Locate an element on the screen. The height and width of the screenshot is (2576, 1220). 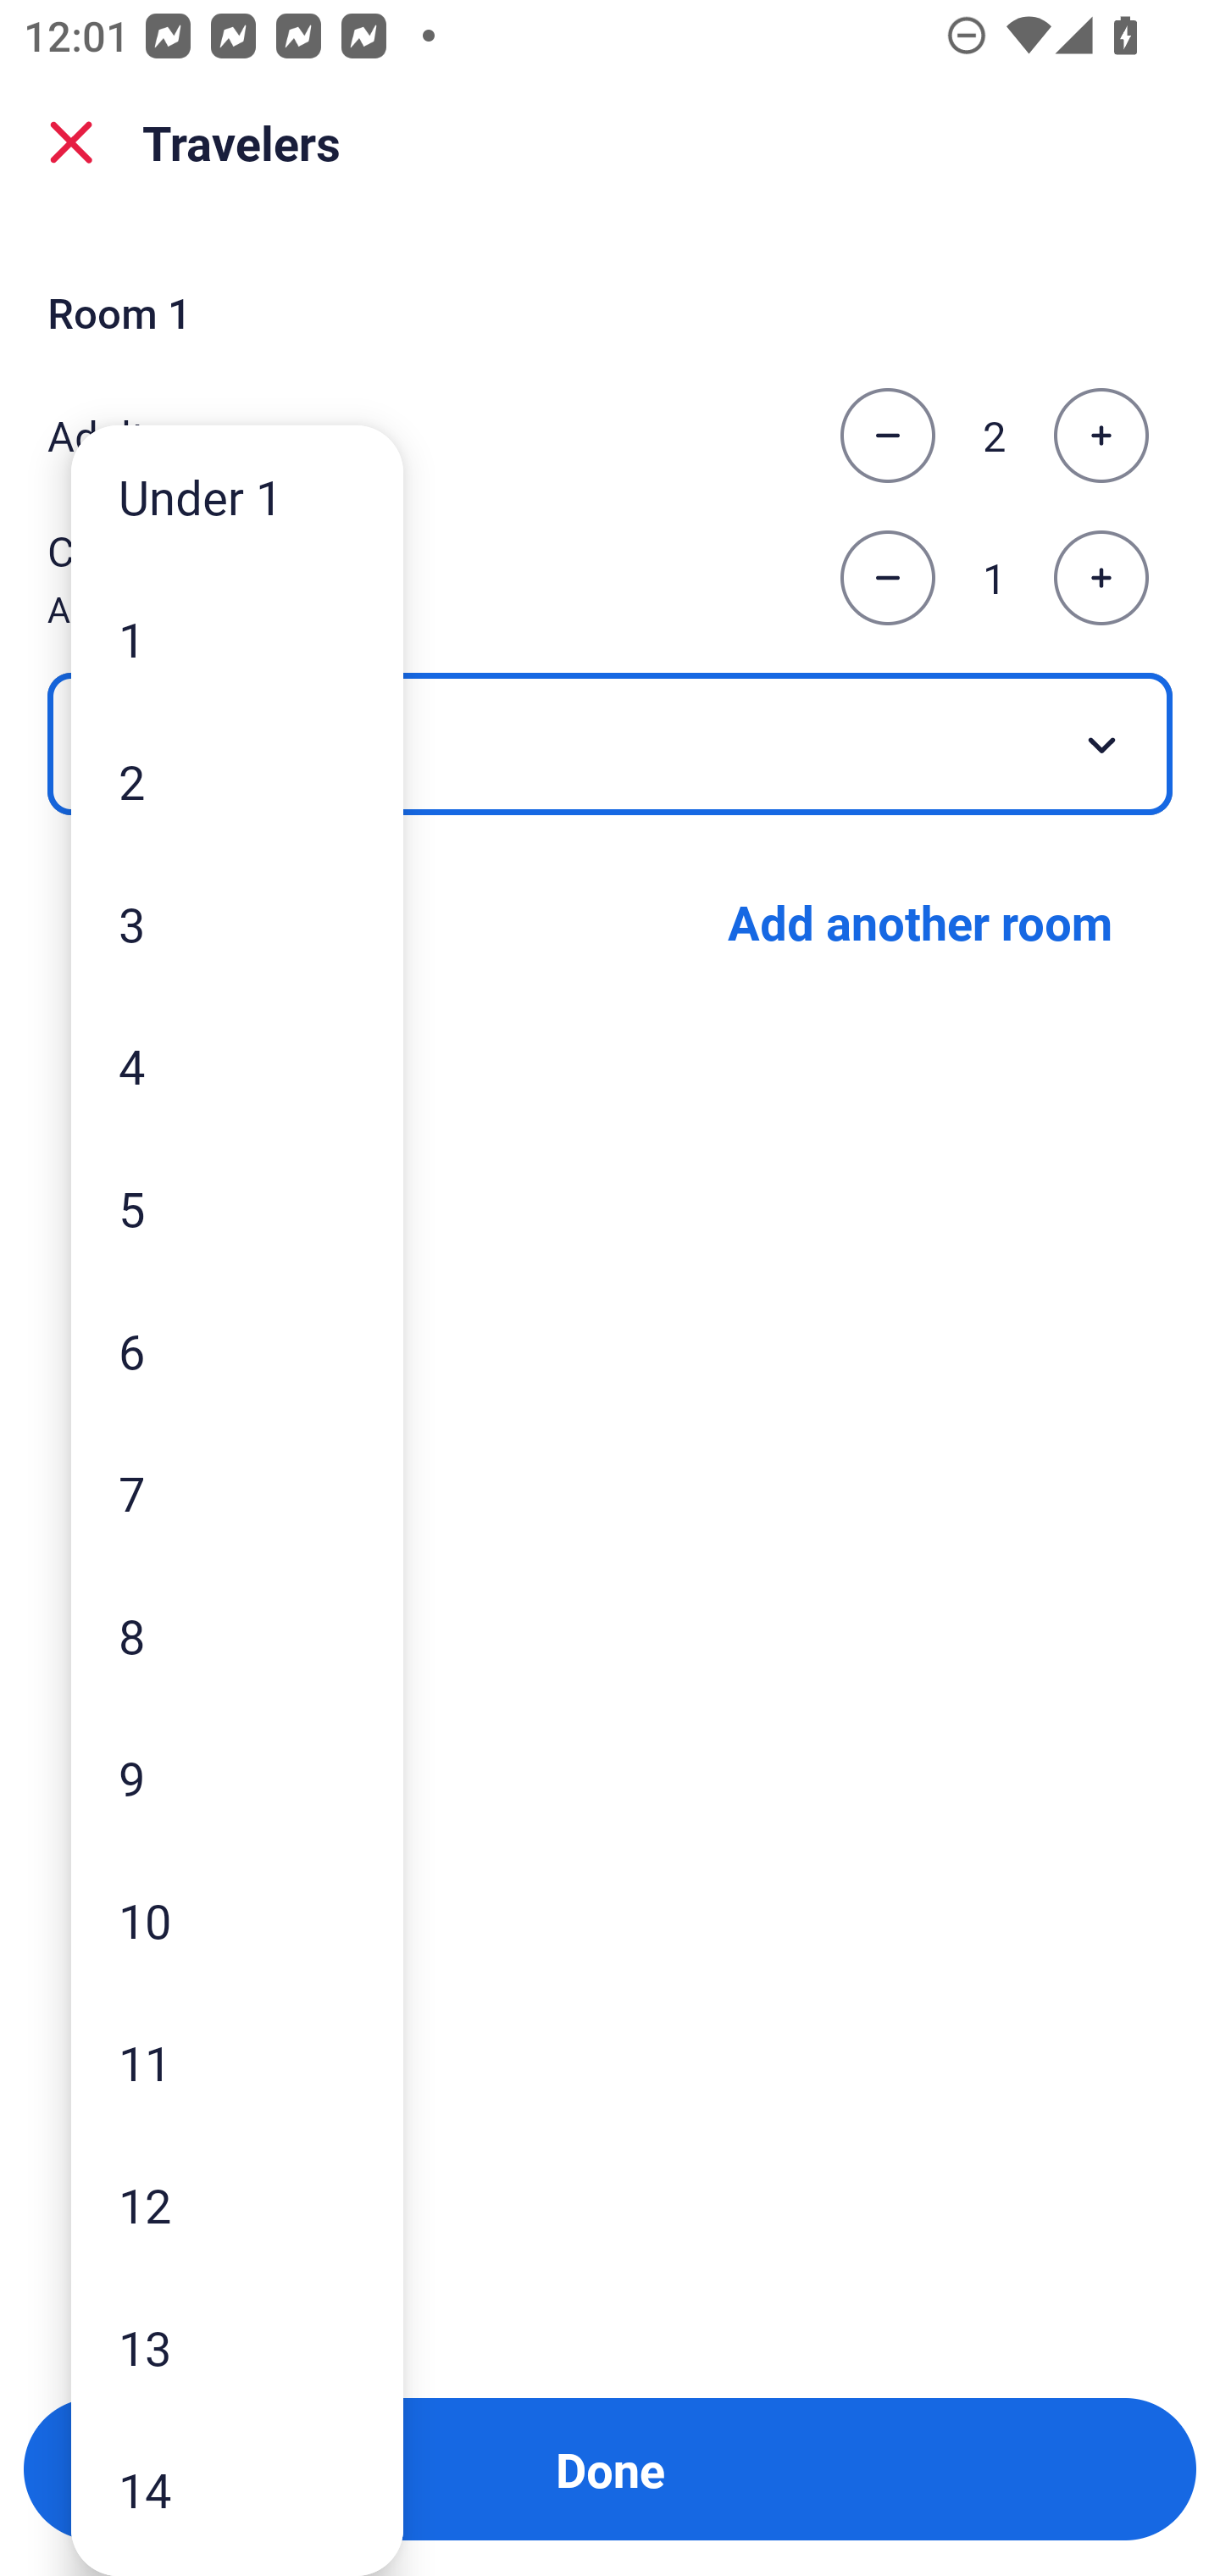
Under 1 is located at coordinates (237, 495).